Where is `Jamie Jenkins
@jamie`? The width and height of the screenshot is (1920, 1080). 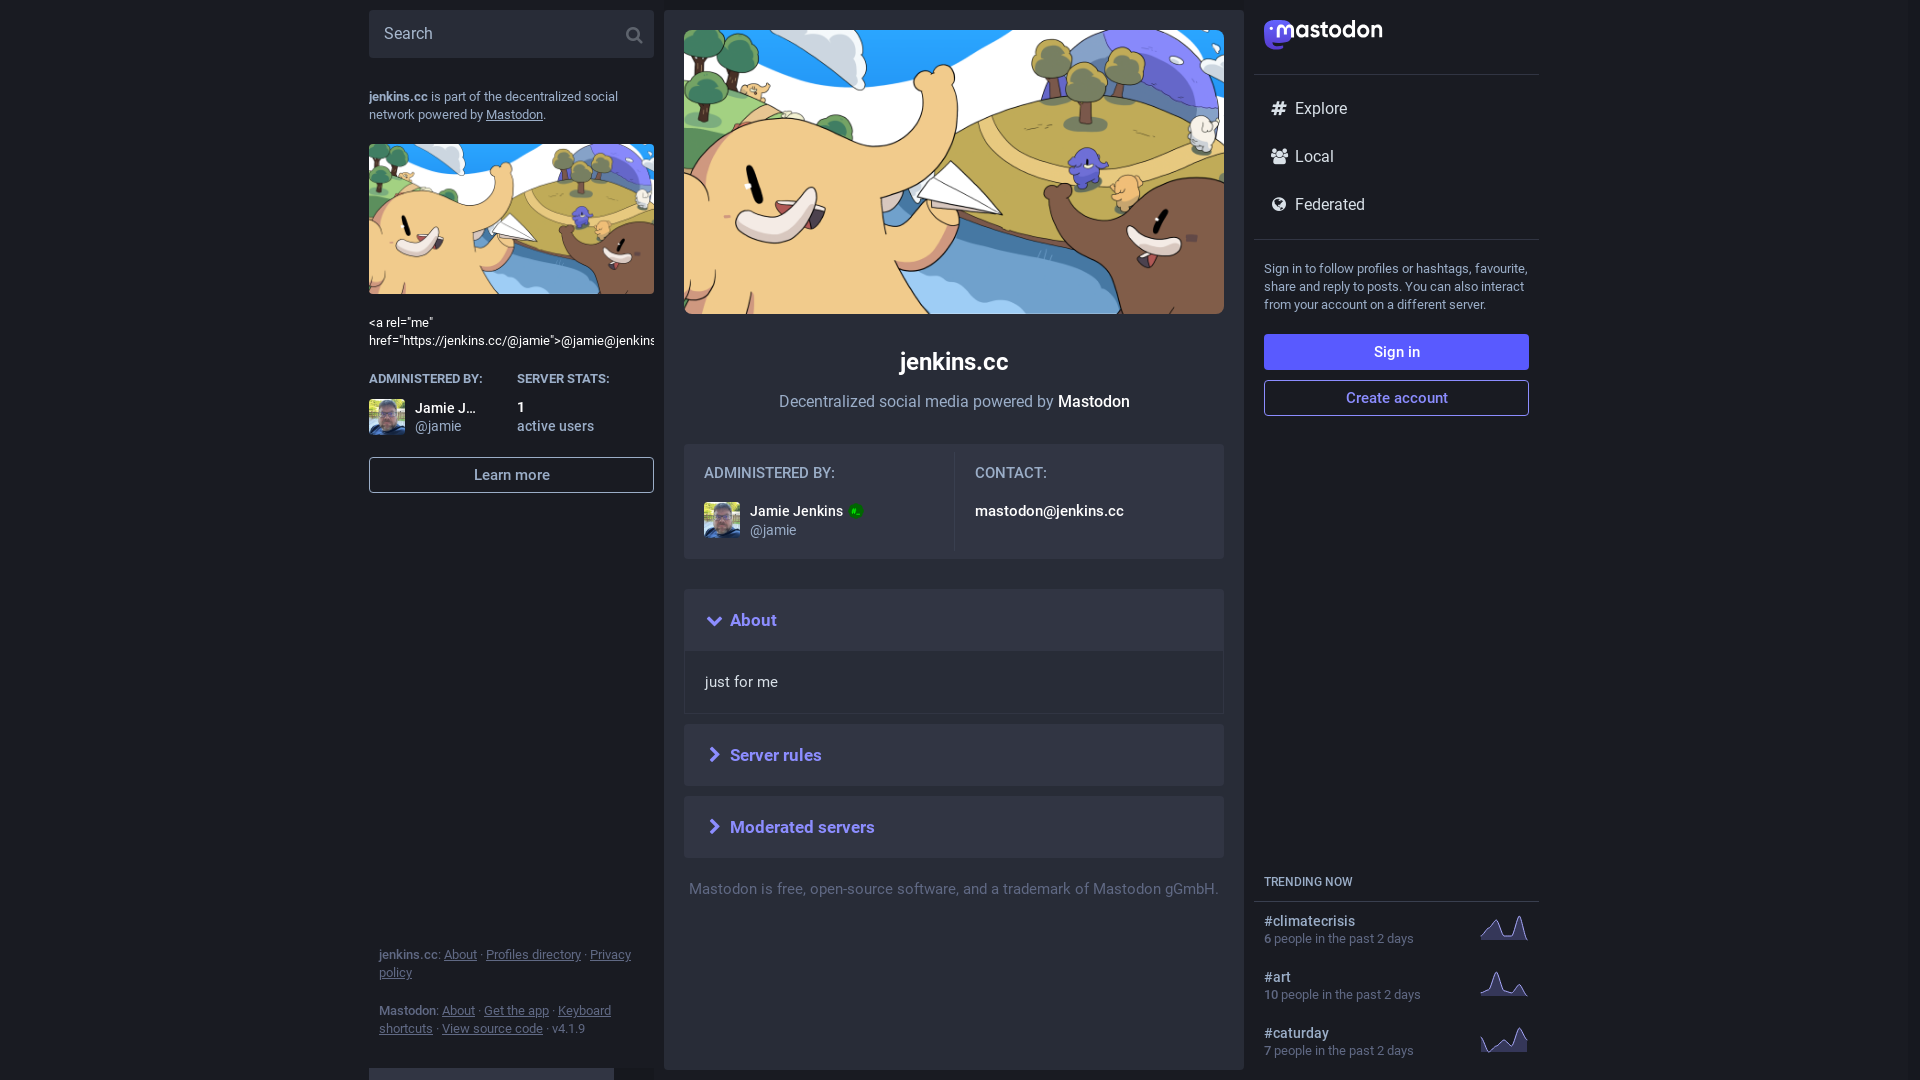
Jamie Jenkins
@jamie is located at coordinates (423, 417).